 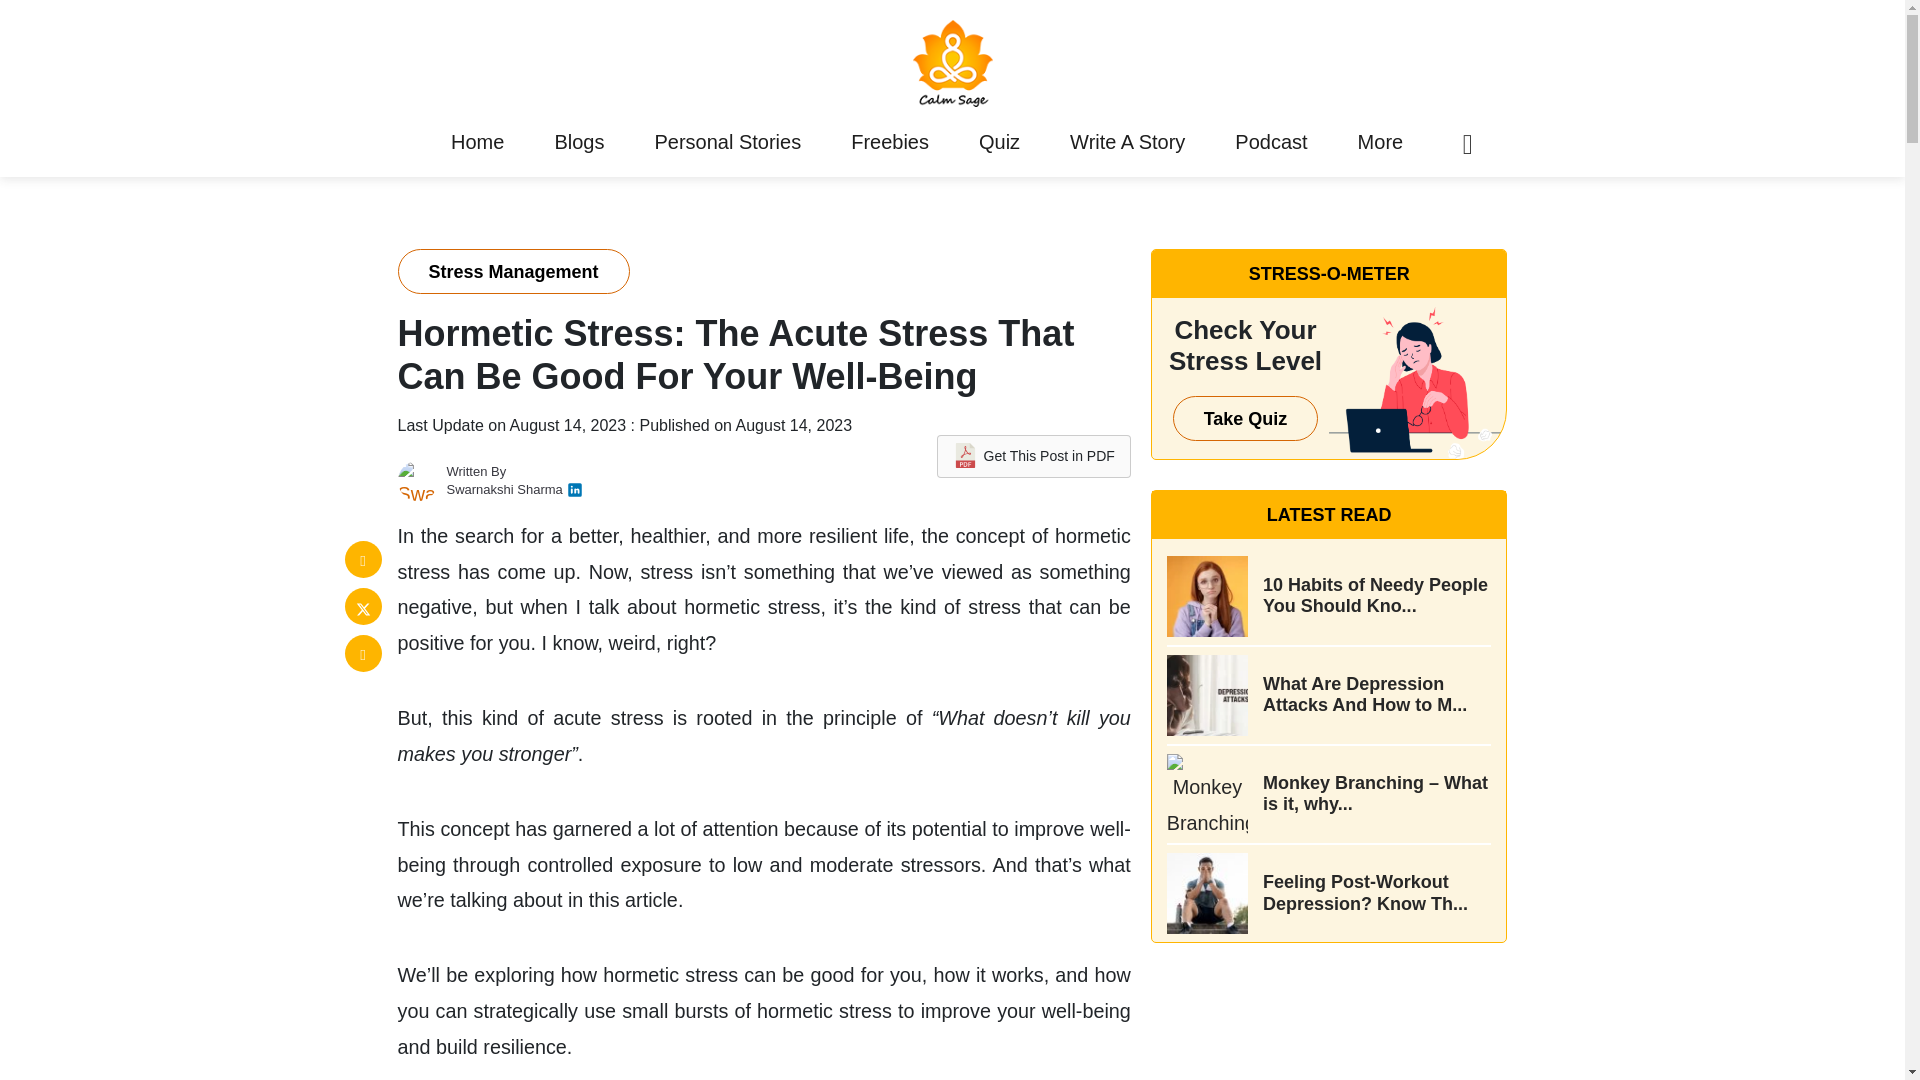 What do you see at coordinates (476, 142) in the screenshot?
I see `Home` at bounding box center [476, 142].